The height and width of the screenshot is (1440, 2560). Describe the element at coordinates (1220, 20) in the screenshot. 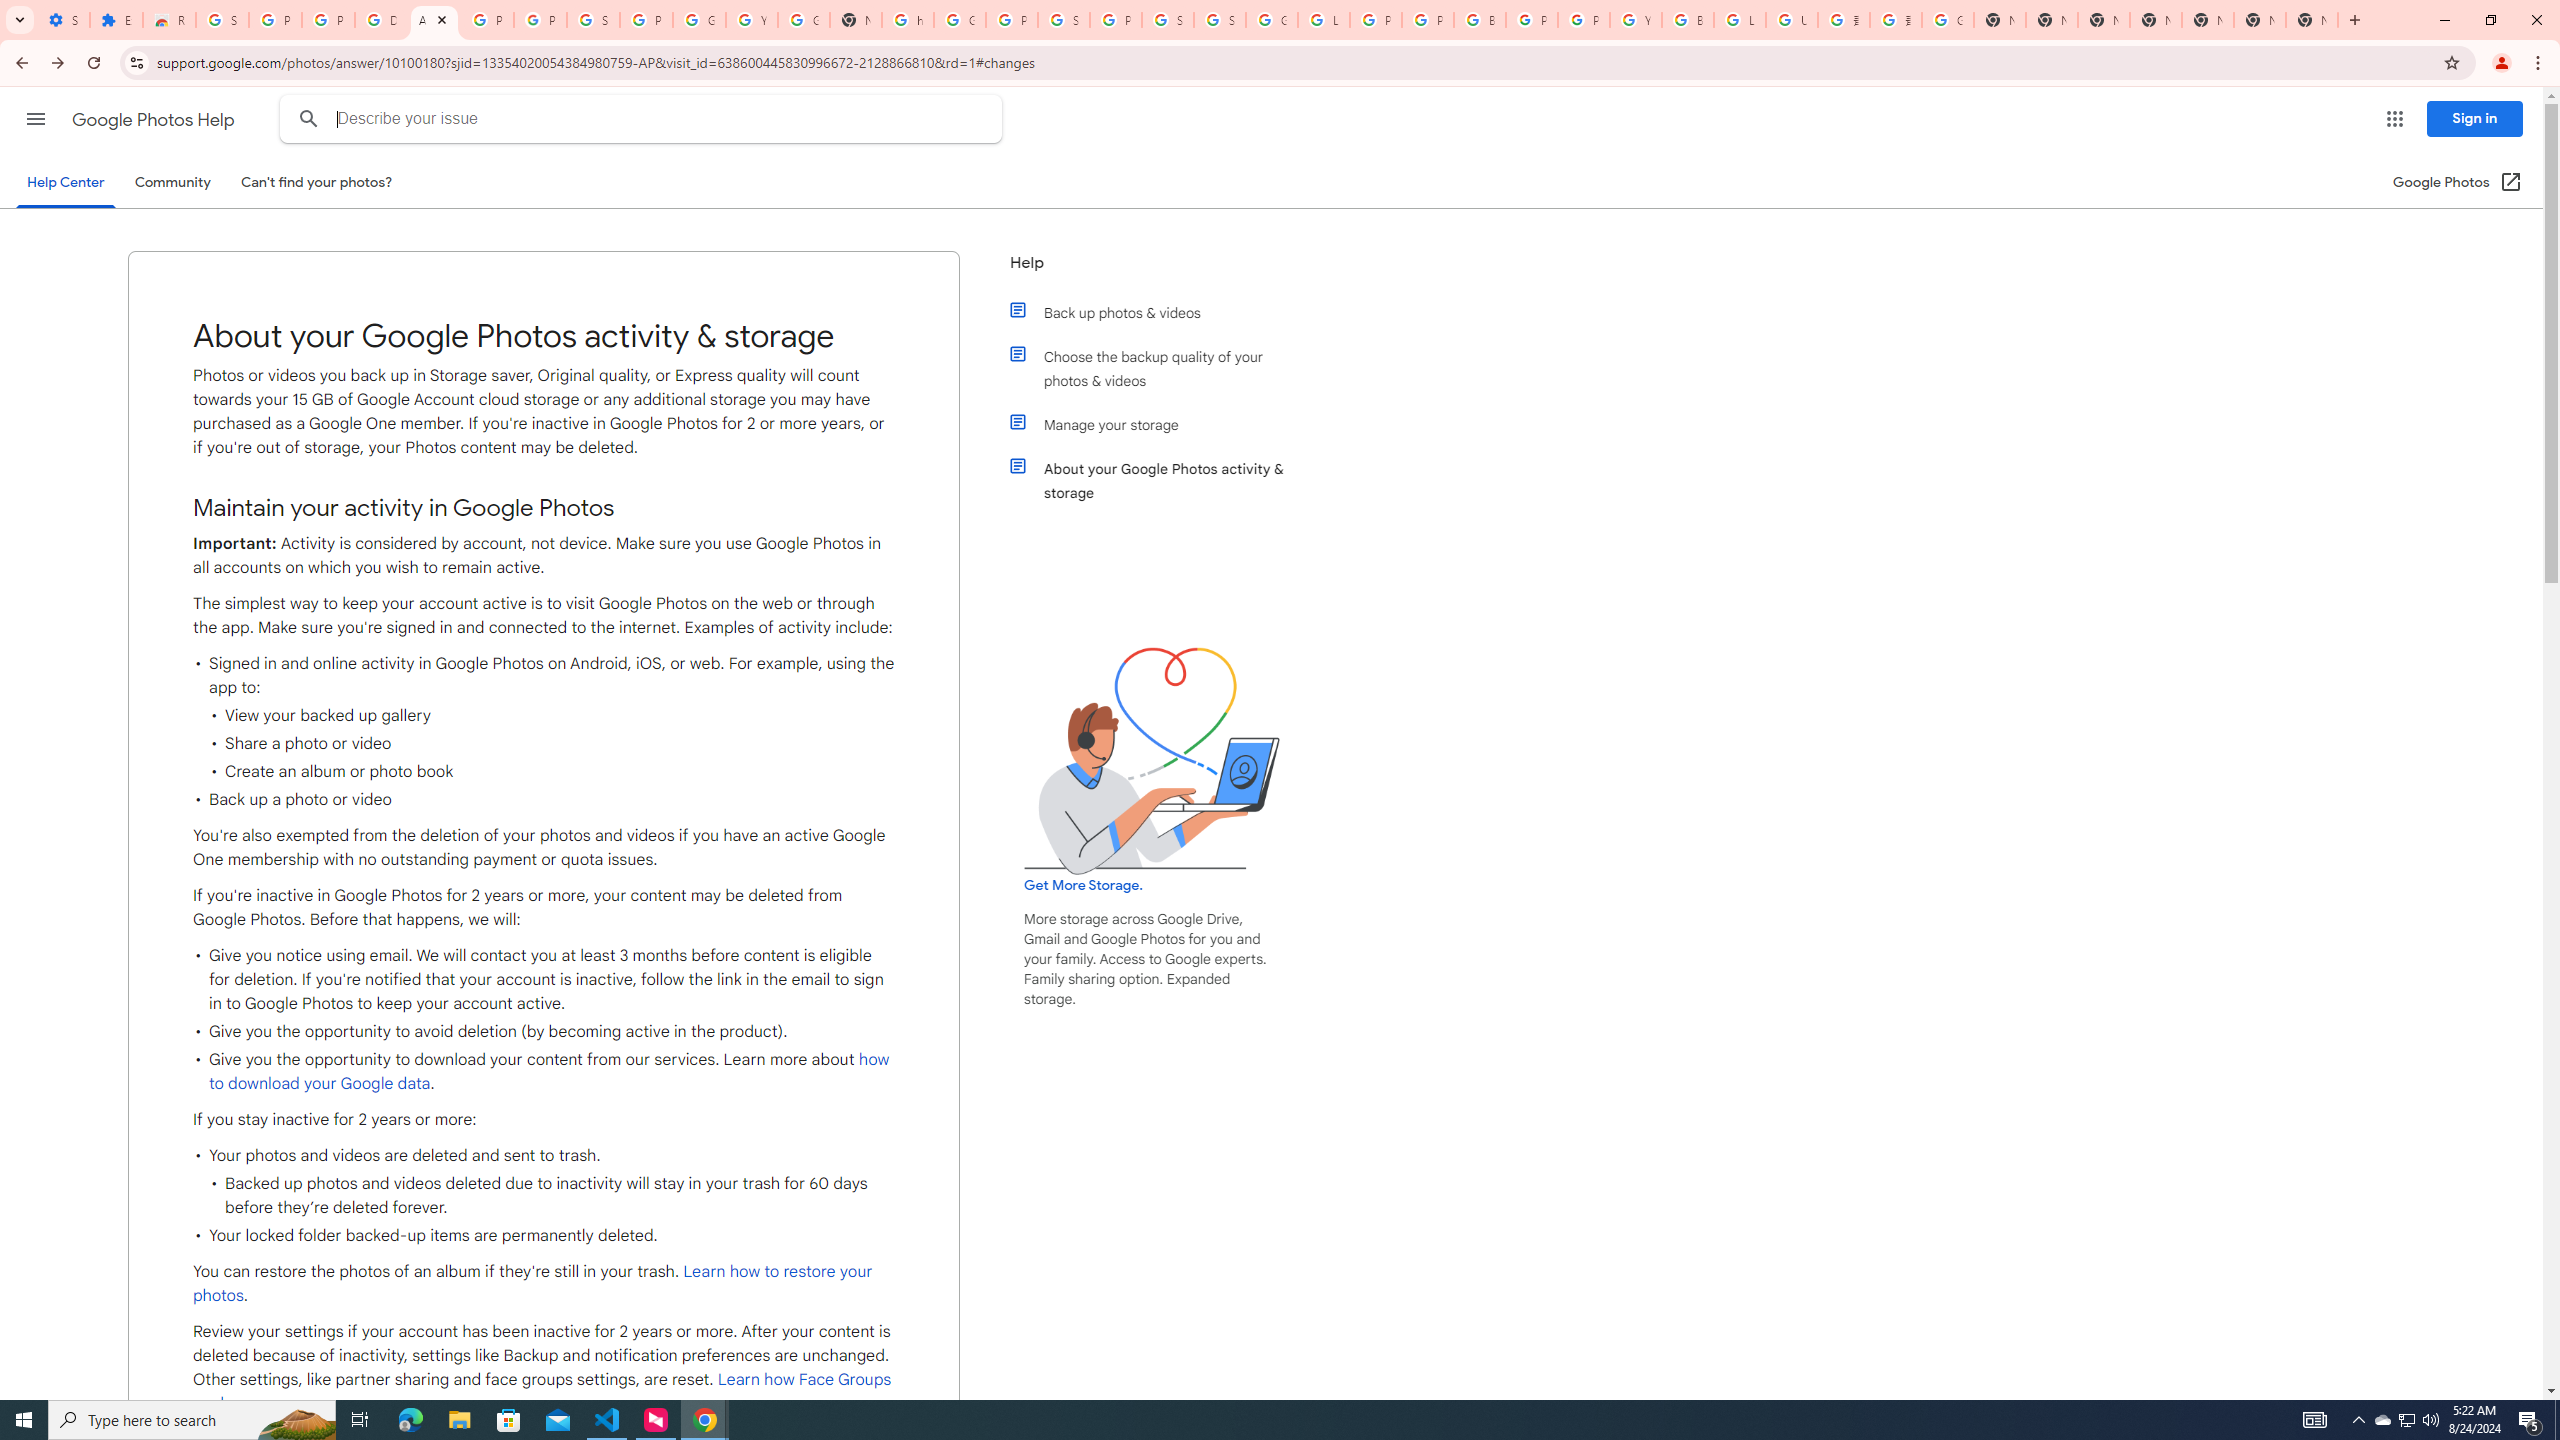

I see `Sign in - Google Accounts` at that location.